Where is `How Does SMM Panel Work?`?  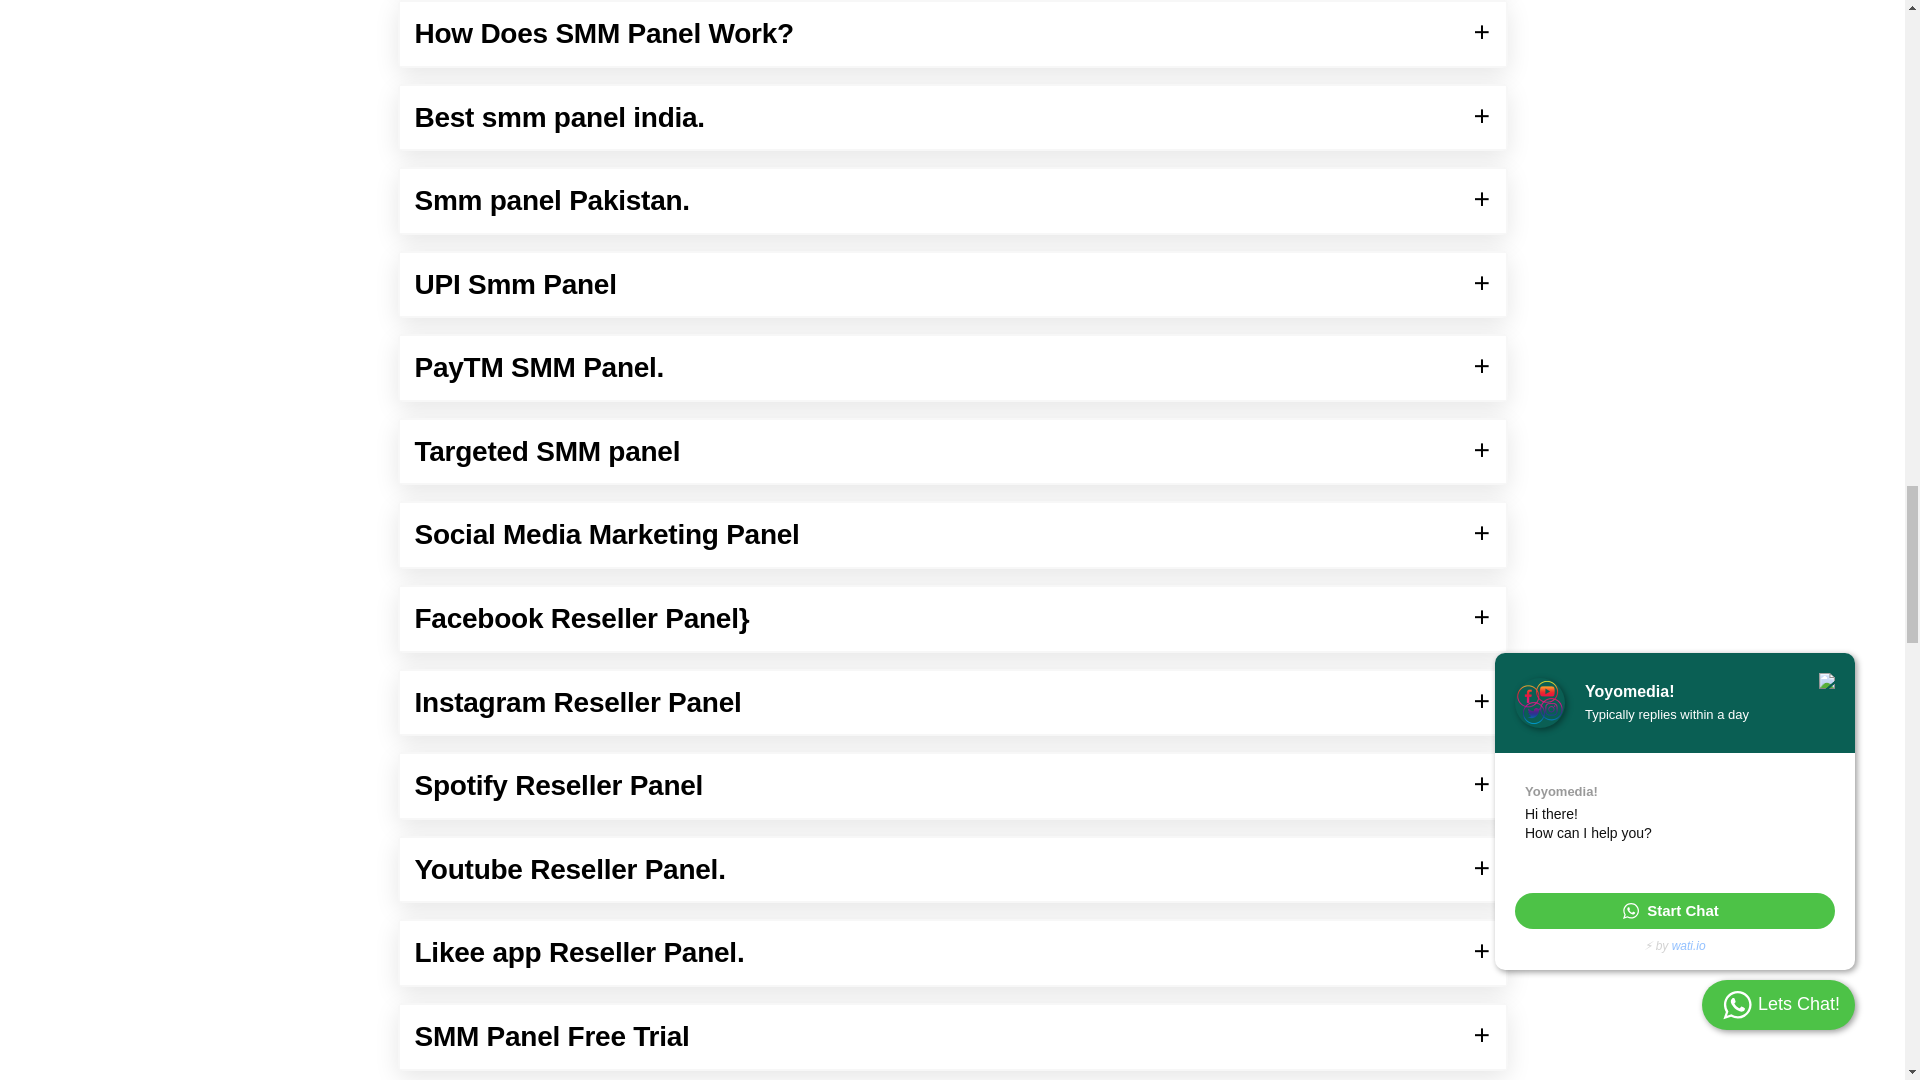 How Does SMM Panel Work? is located at coordinates (952, 34).